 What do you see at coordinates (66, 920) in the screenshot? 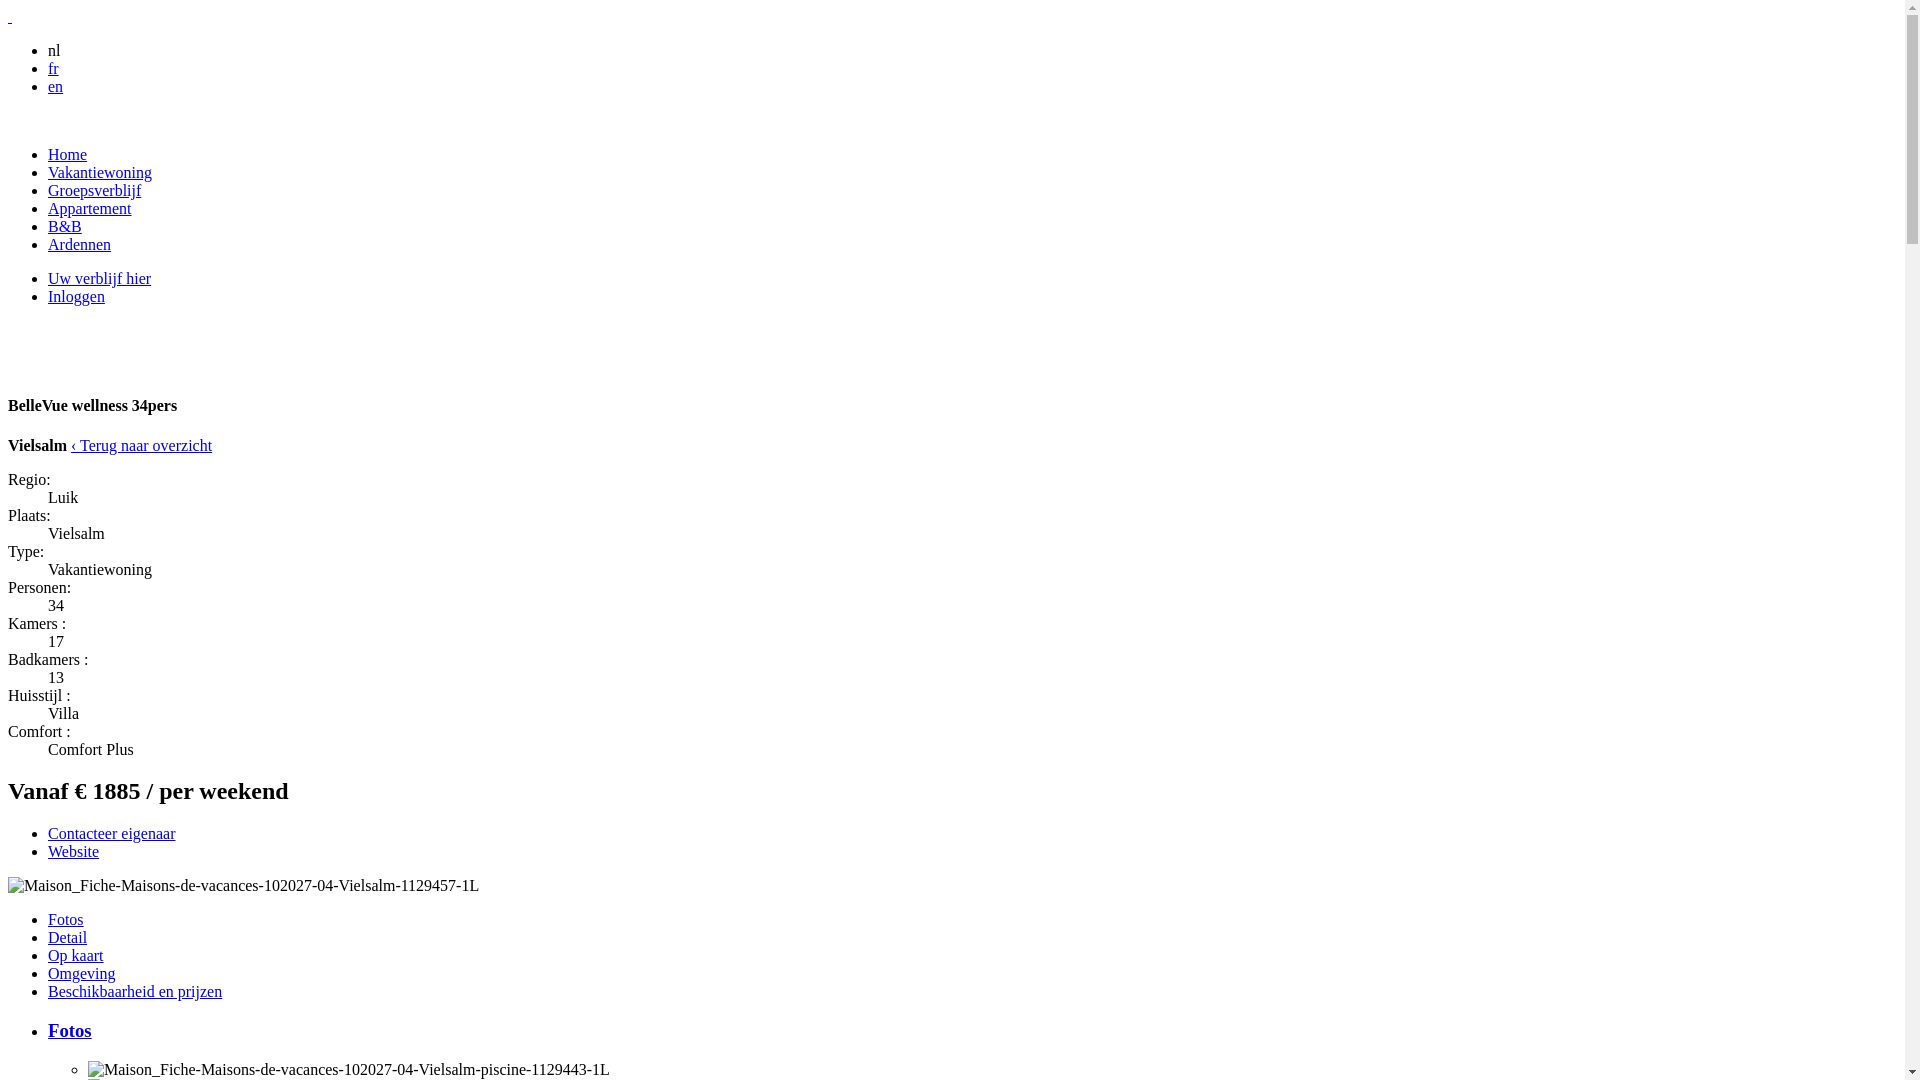
I see `Fotos` at bounding box center [66, 920].